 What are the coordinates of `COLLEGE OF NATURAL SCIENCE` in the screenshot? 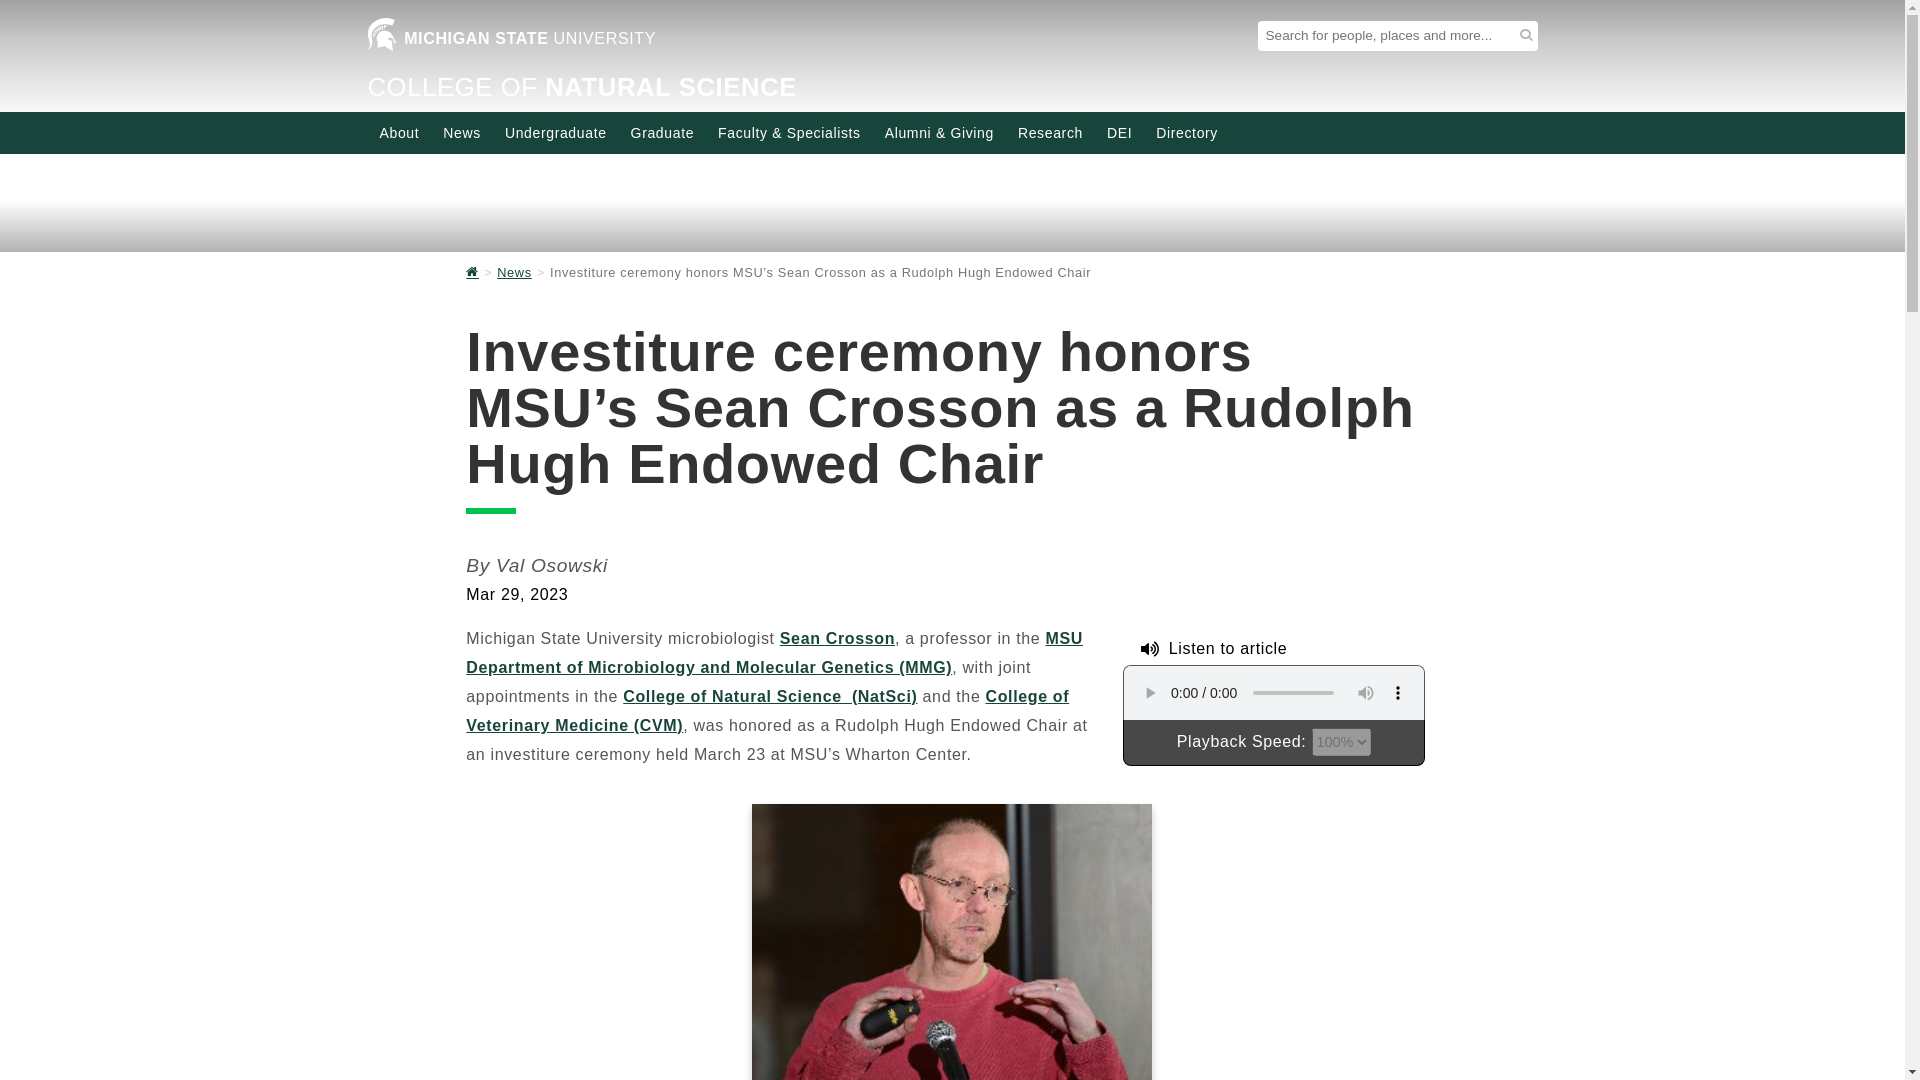 It's located at (583, 87).